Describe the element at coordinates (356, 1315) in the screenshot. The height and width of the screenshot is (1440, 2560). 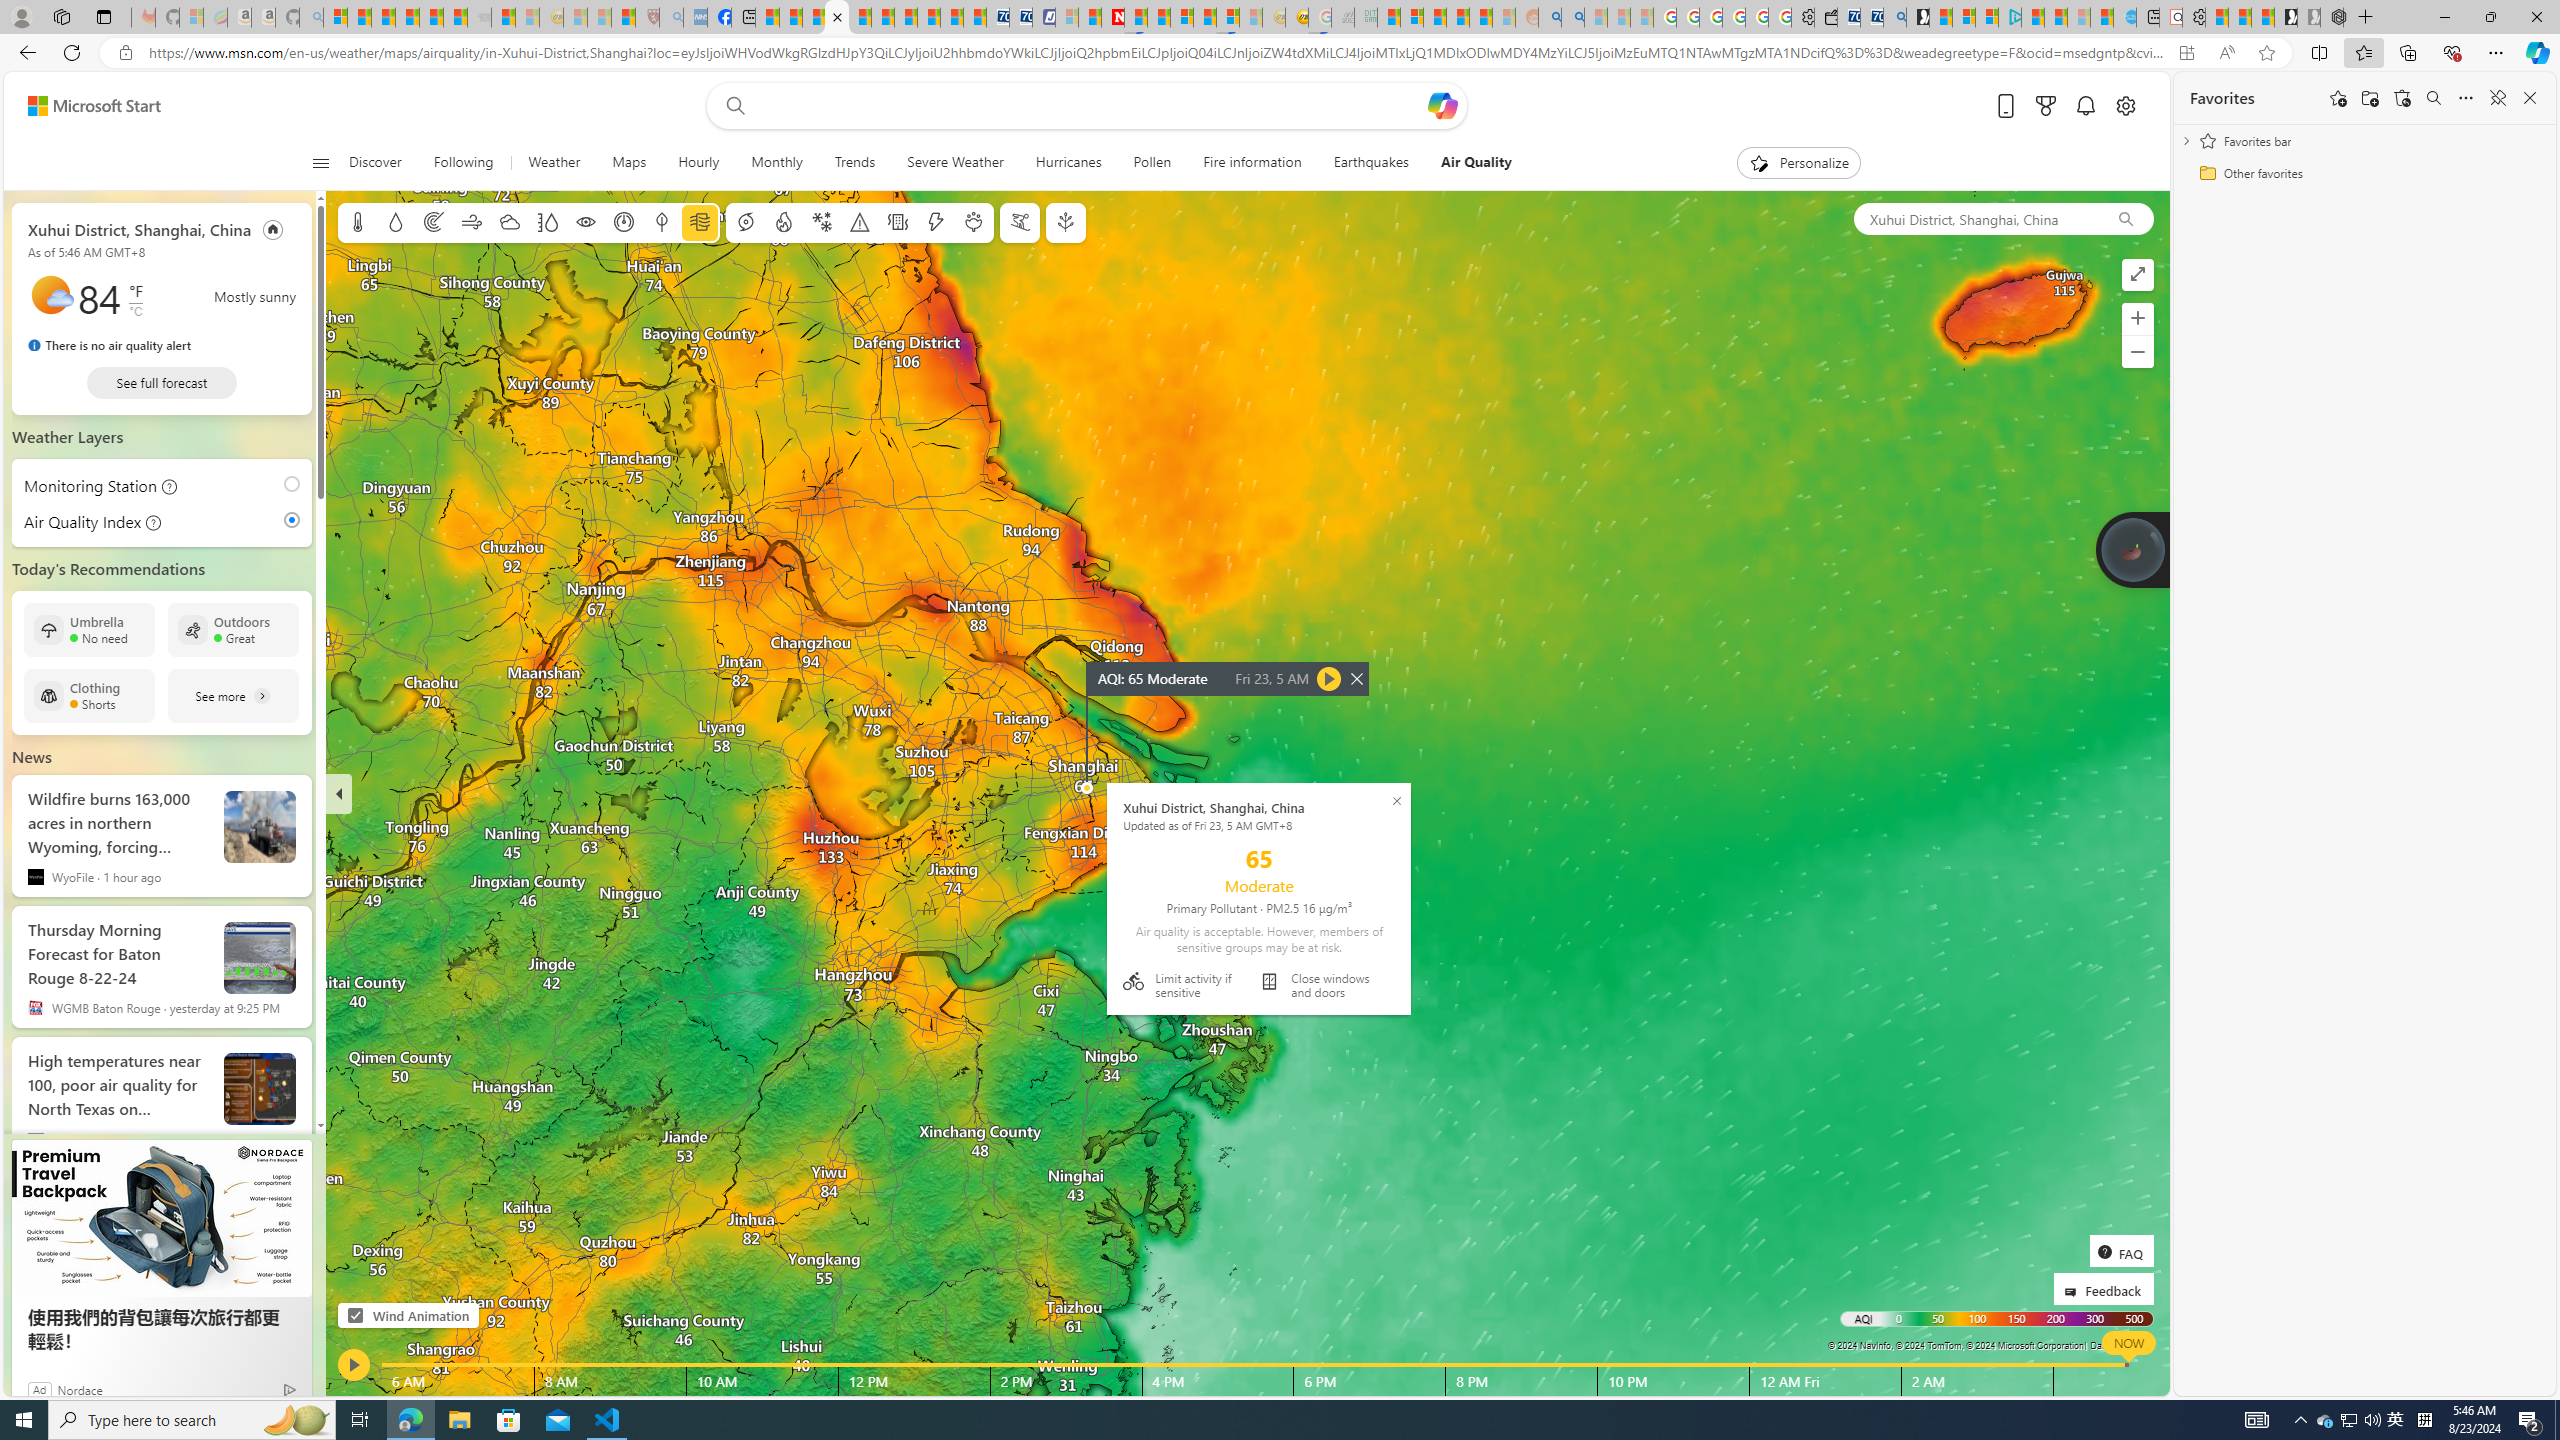
I see `Wind Animation` at that location.